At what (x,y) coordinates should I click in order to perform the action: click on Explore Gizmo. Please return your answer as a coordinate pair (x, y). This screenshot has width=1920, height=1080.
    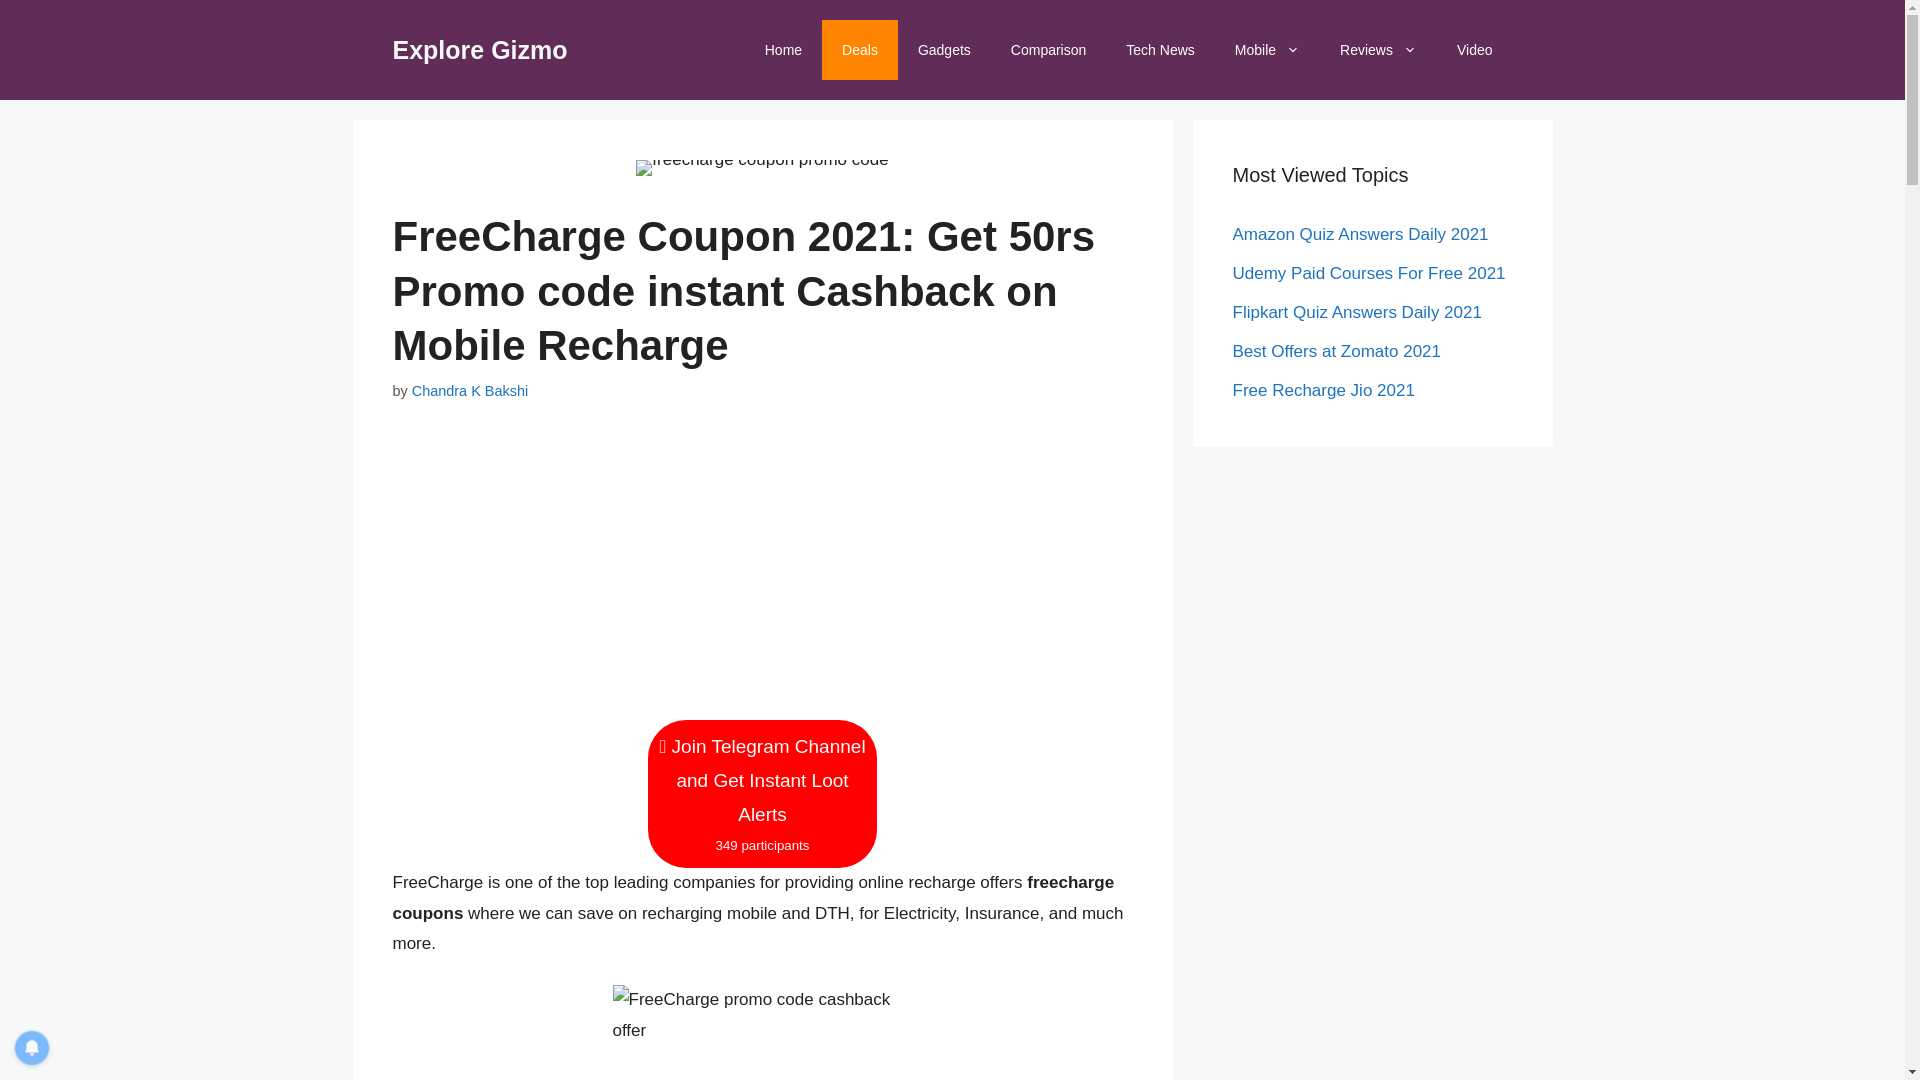
    Looking at the image, I should click on (478, 49).